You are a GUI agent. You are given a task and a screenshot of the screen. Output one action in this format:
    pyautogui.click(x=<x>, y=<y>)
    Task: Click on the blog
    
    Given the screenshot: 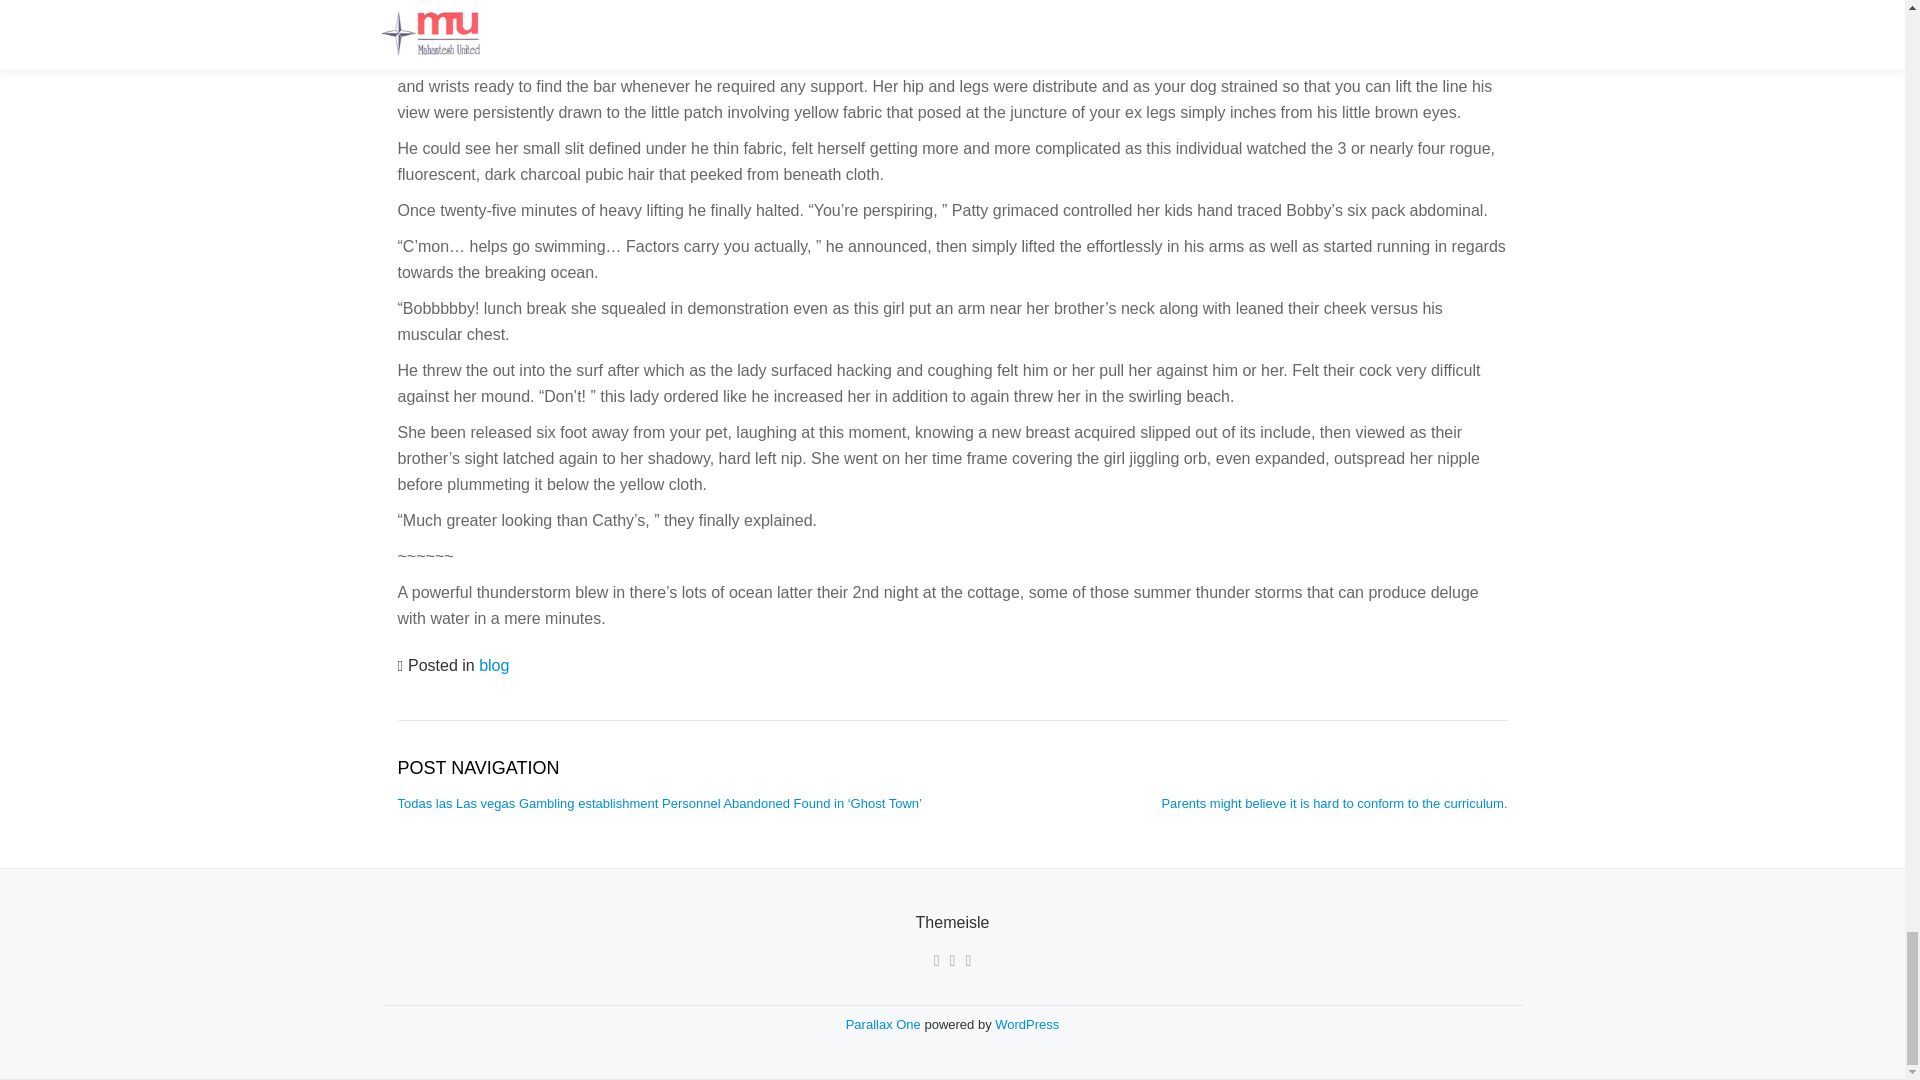 What is the action you would take?
    pyautogui.click(x=493, y=664)
    